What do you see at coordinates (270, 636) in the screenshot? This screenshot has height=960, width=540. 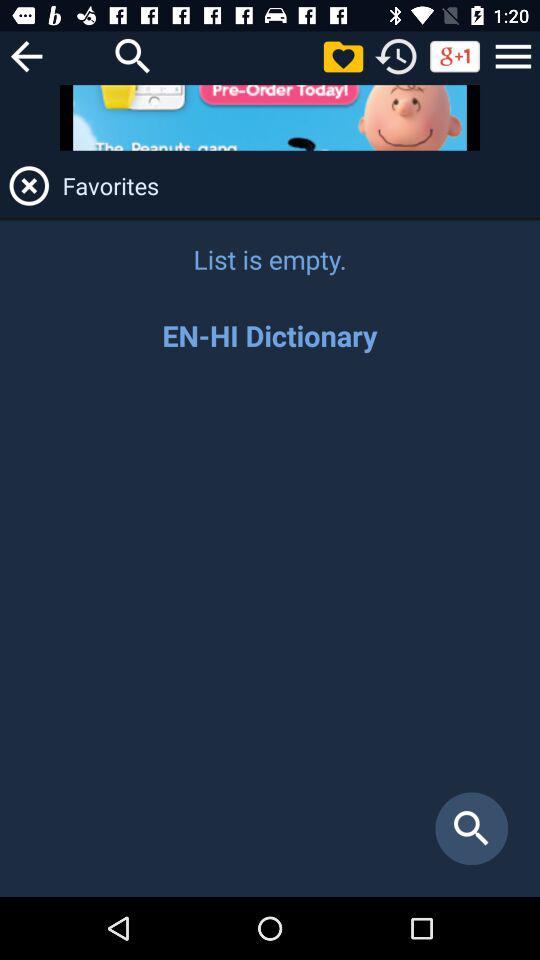 I see `enter search` at bounding box center [270, 636].